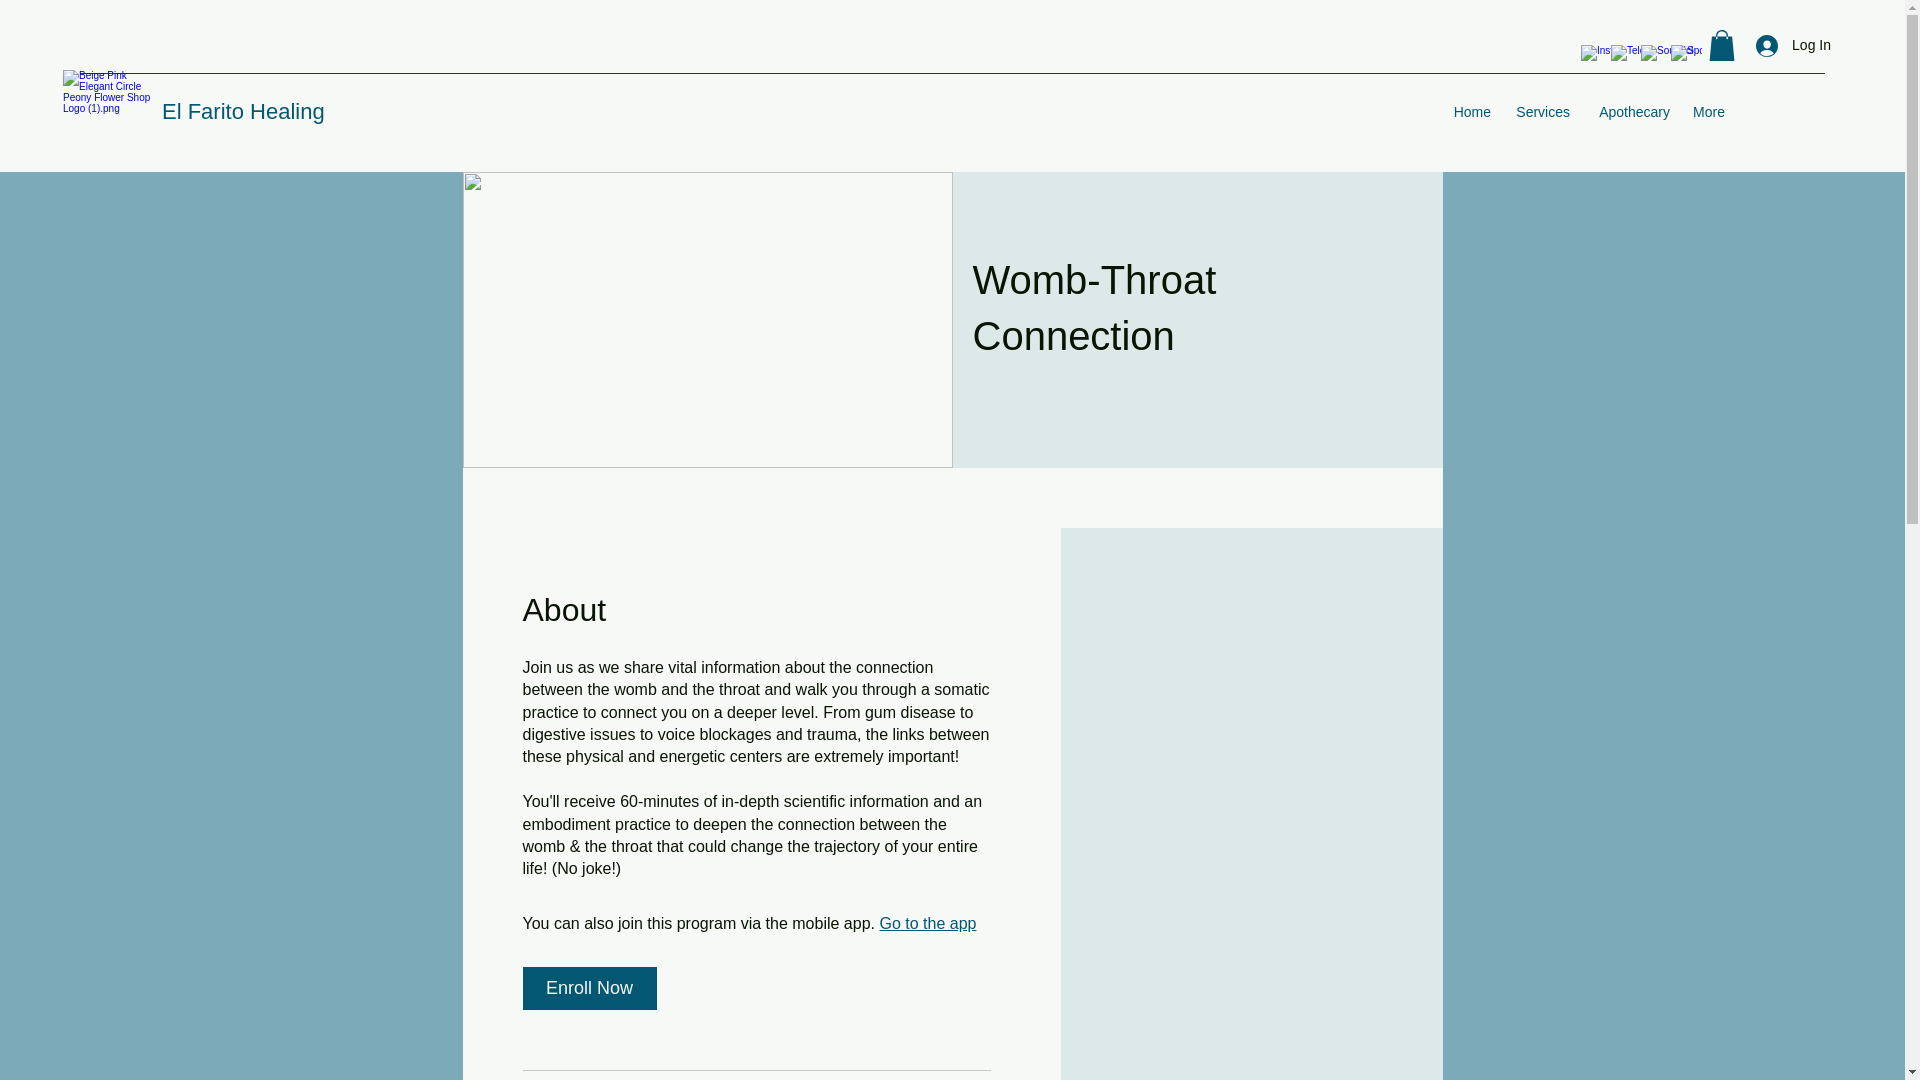 Image resolution: width=1920 pixels, height=1080 pixels. Describe the element at coordinates (1793, 45) in the screenshot. I see `Log In` at that location.